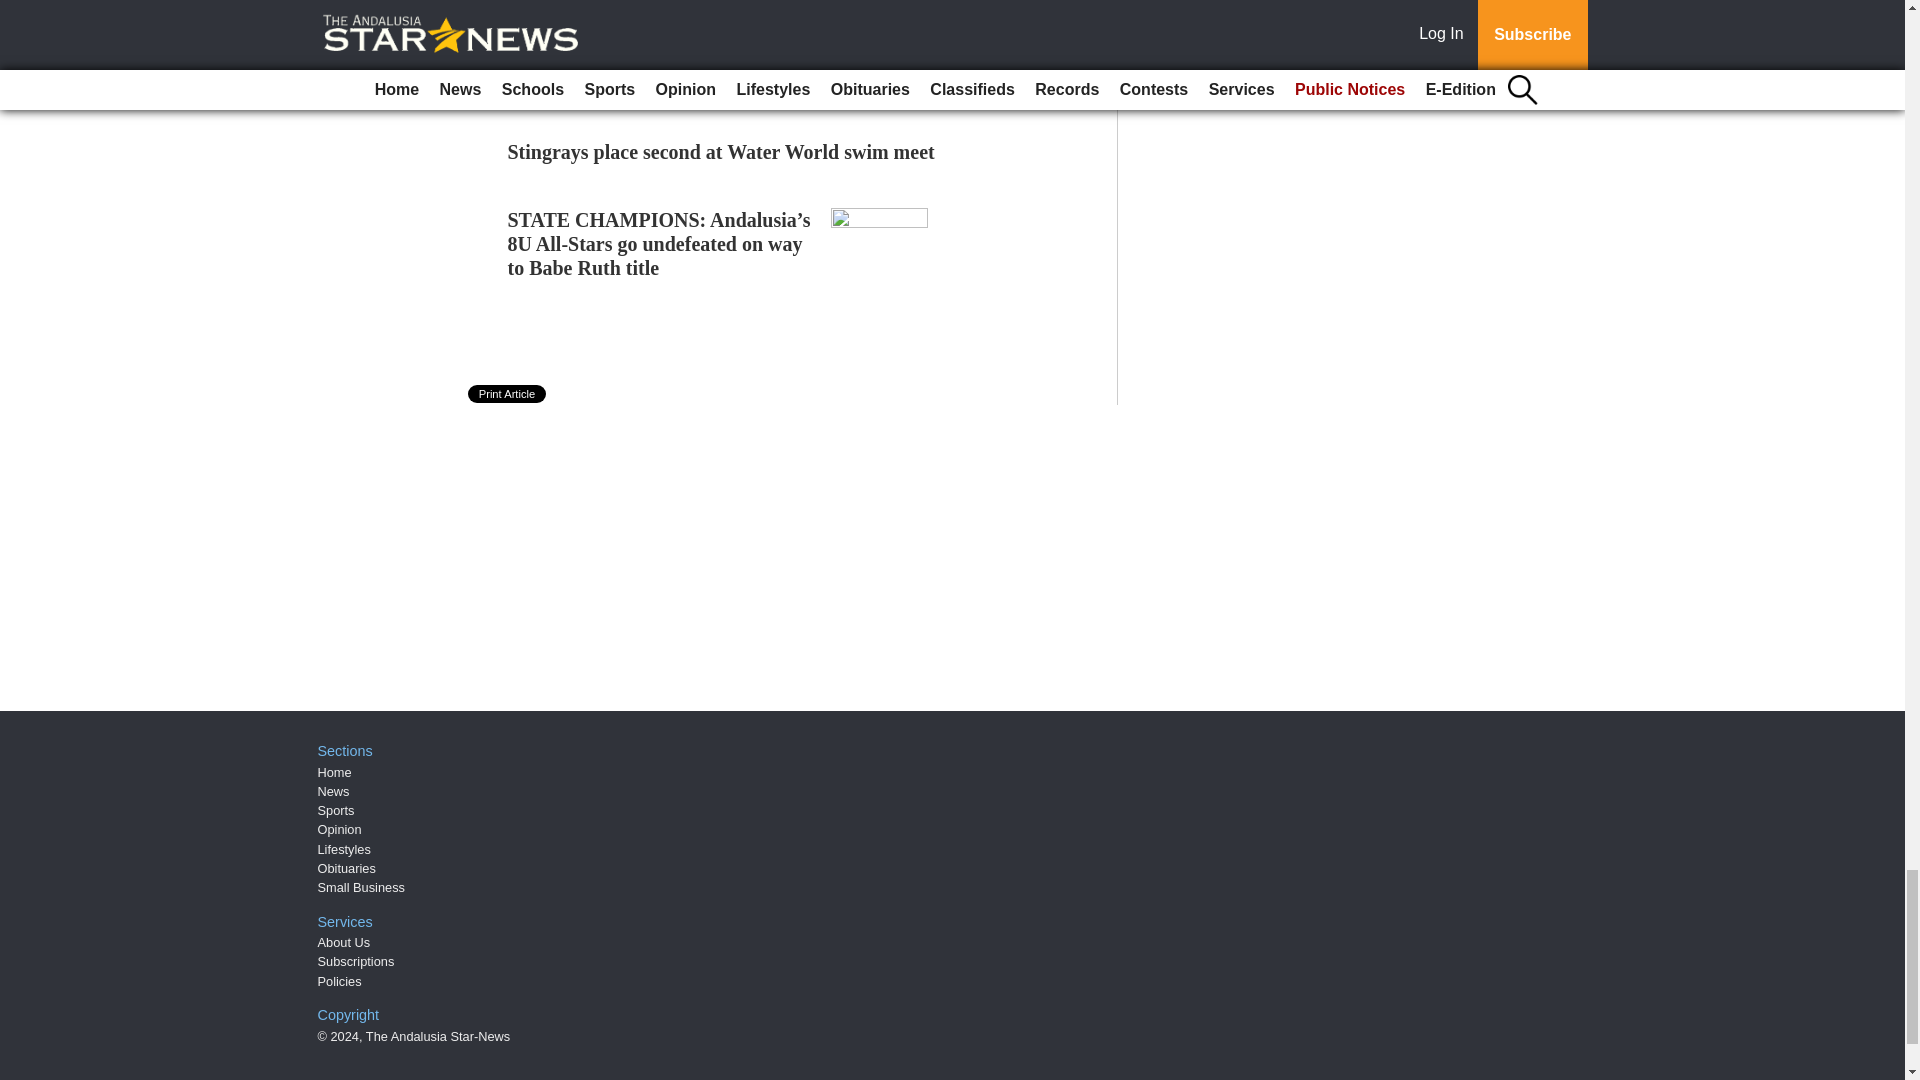  Describe the element at coordinates (334, 772) in the screenshot. I see `Home` at that location.